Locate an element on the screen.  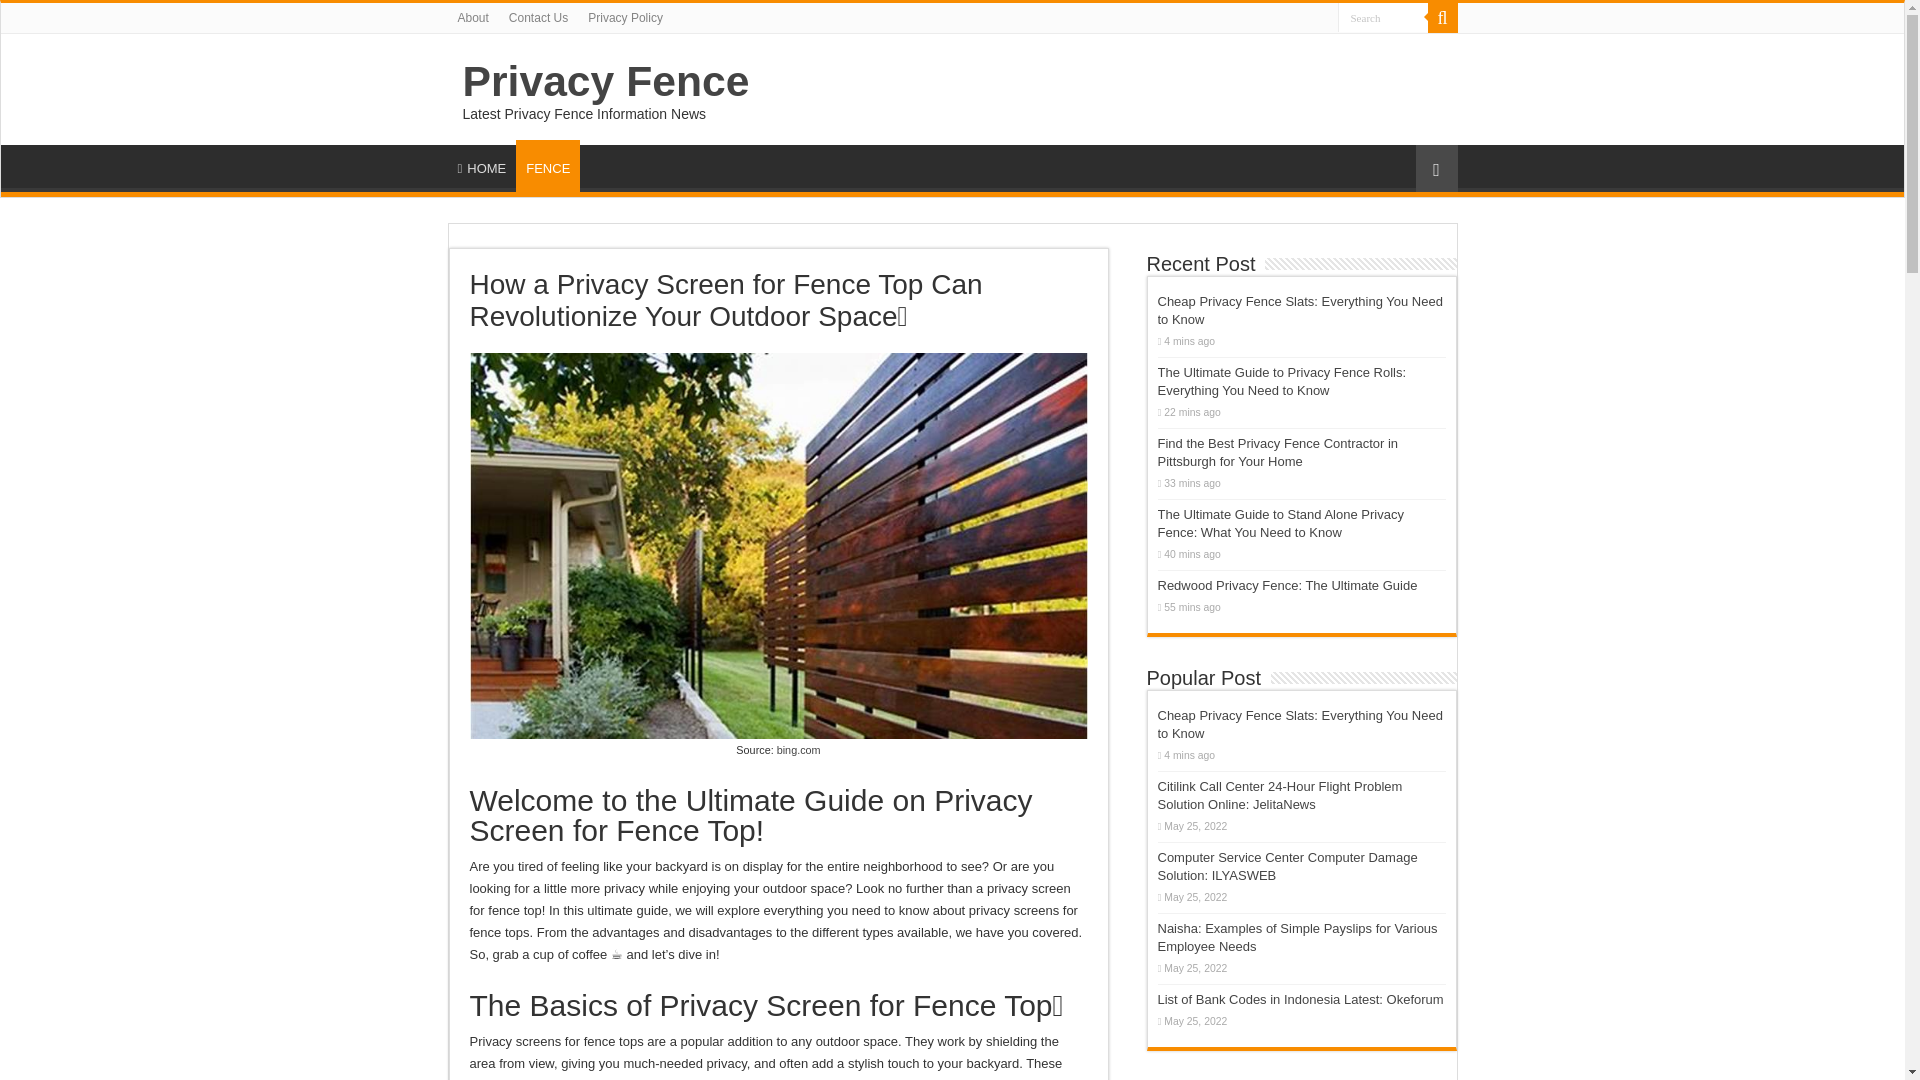
About is located at coordinates (473, 18).